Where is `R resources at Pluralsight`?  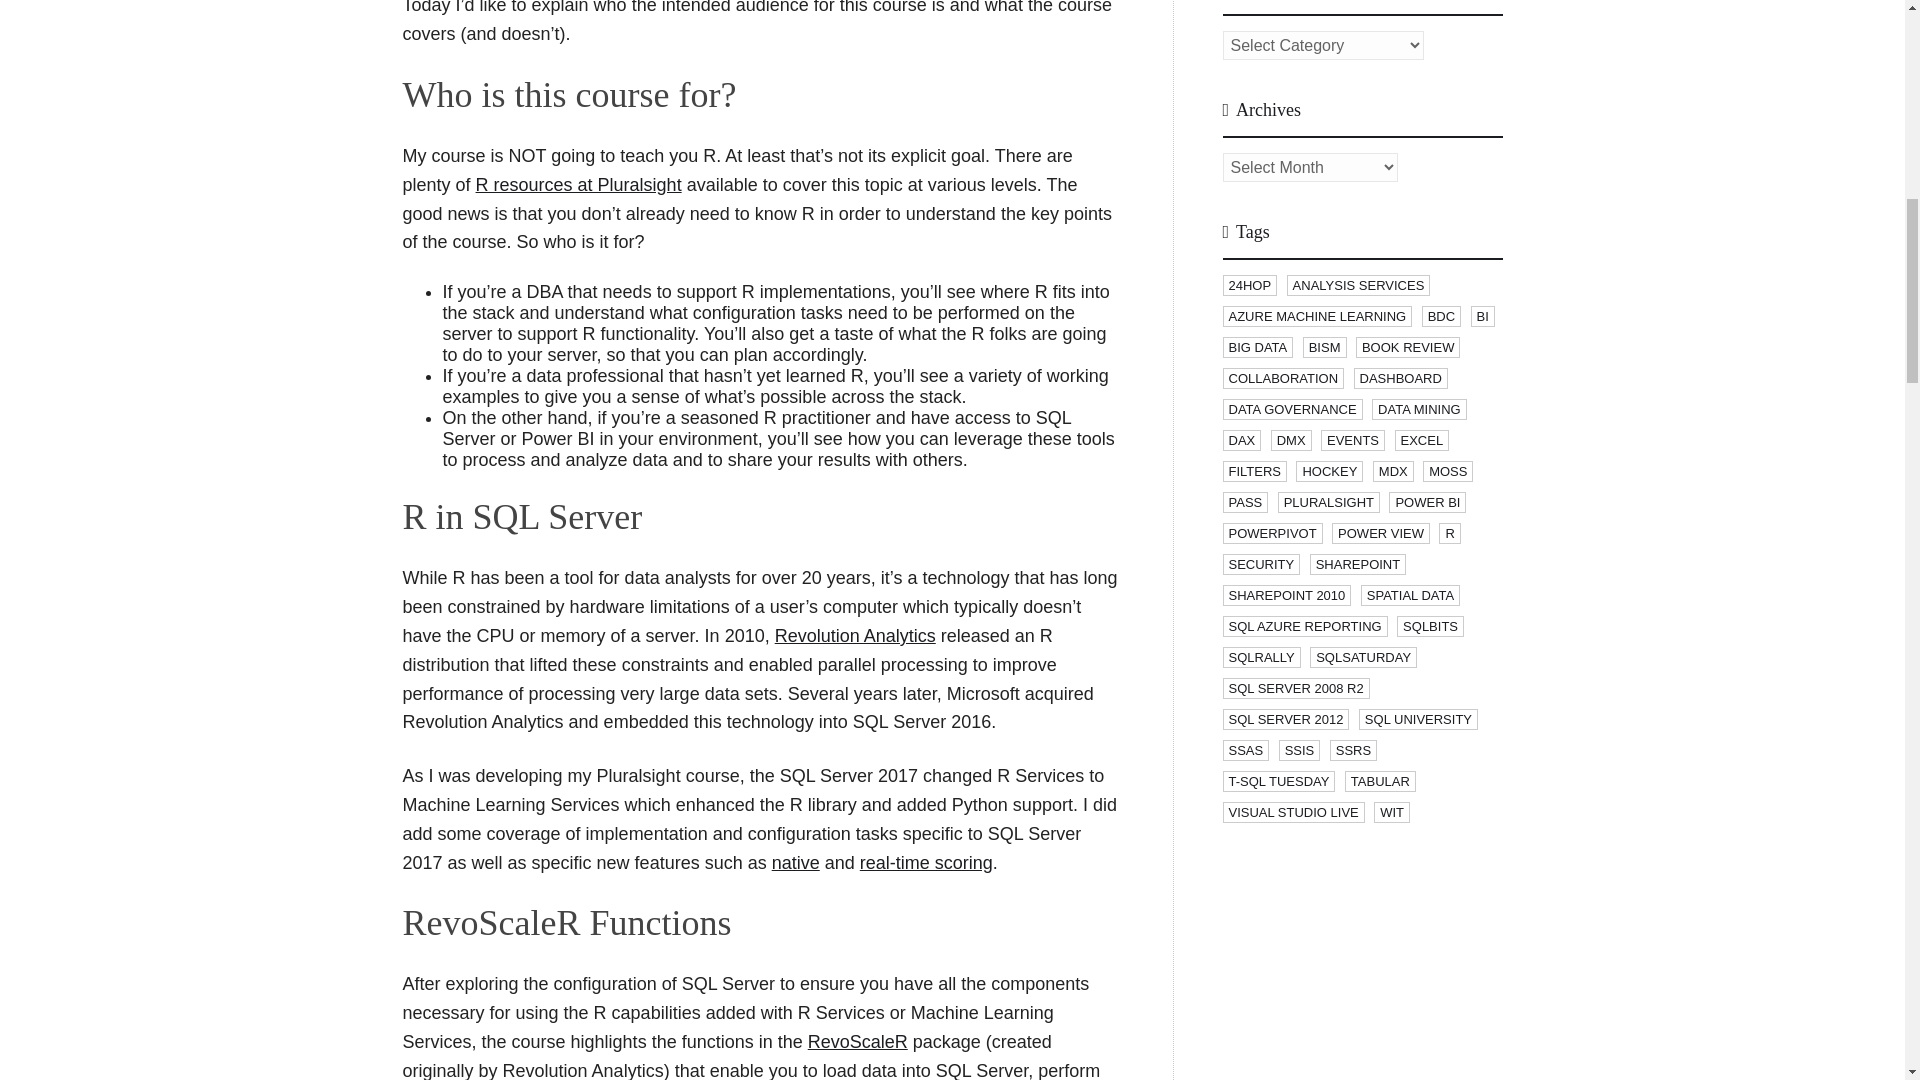 R resources at Pluralsight is located at coordinates (578, 184).